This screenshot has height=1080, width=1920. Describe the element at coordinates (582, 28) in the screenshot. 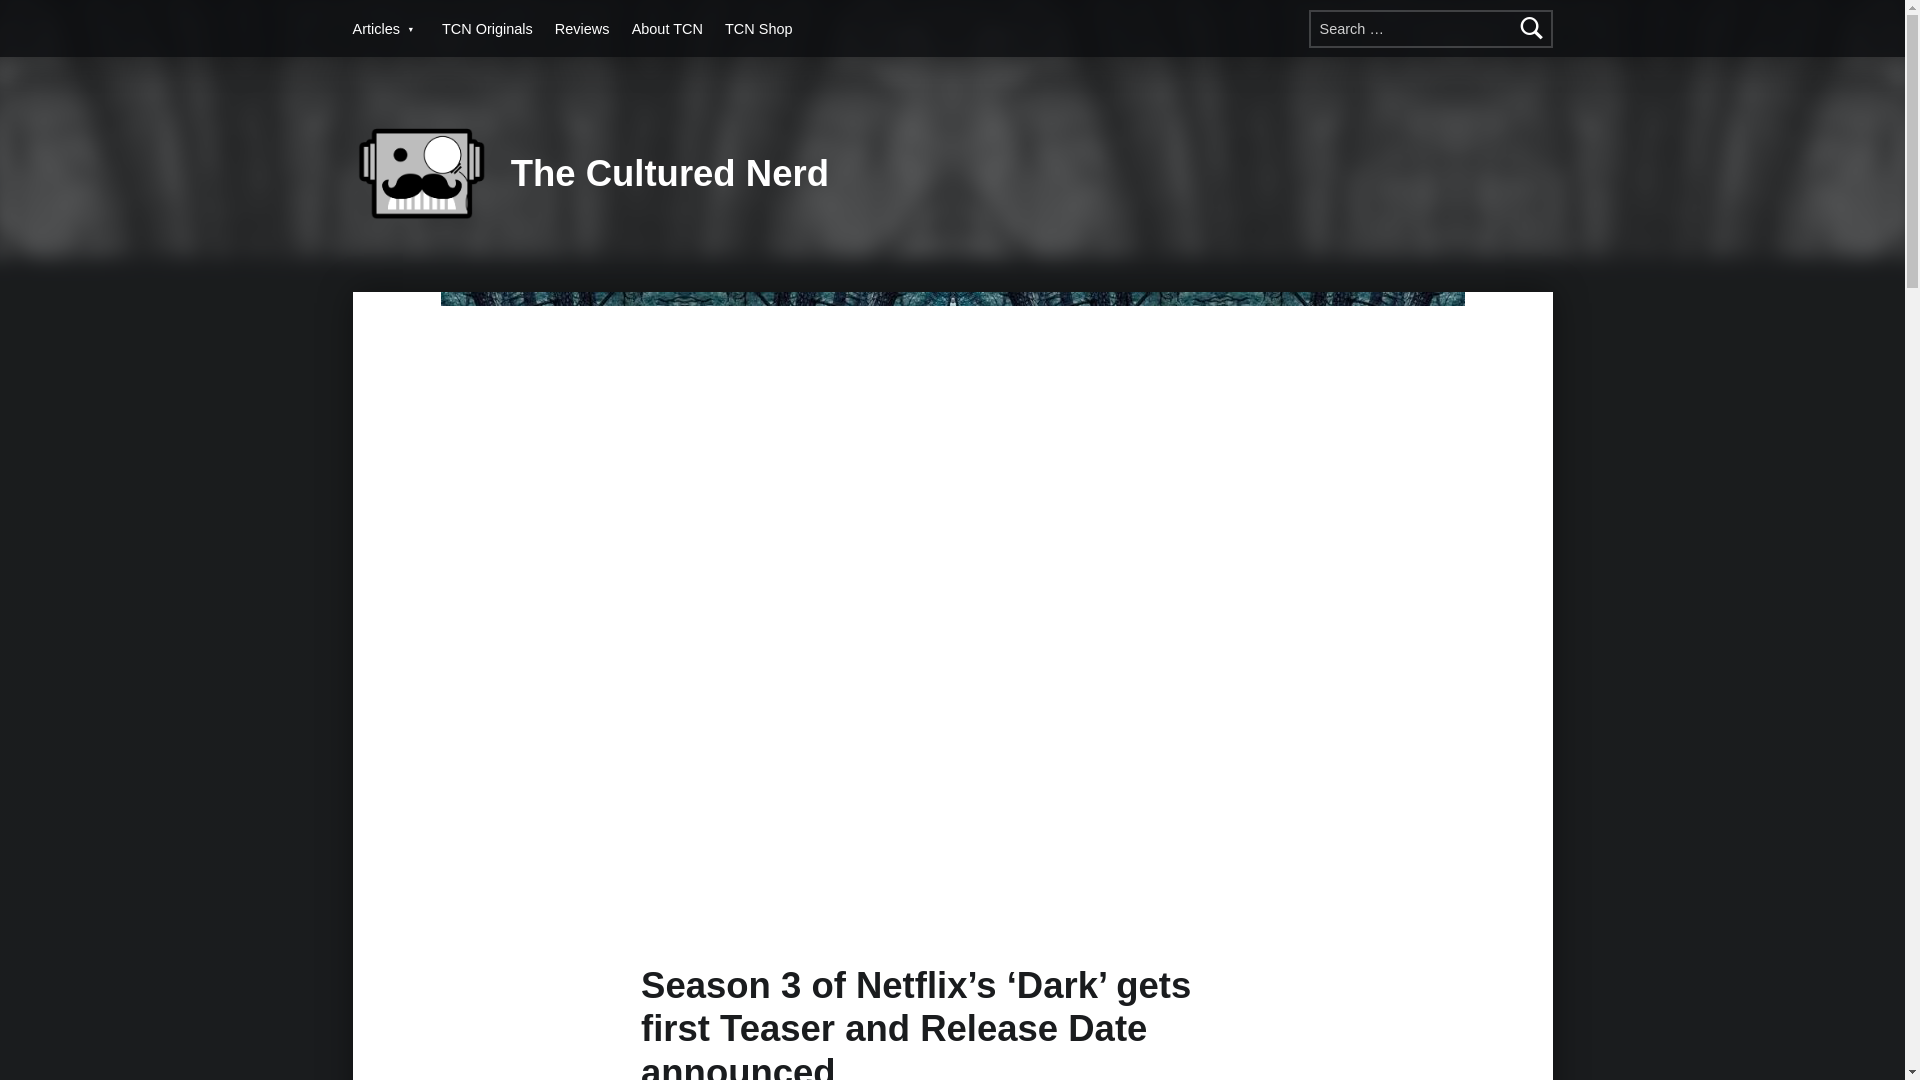

I see `Reviews` at that location.